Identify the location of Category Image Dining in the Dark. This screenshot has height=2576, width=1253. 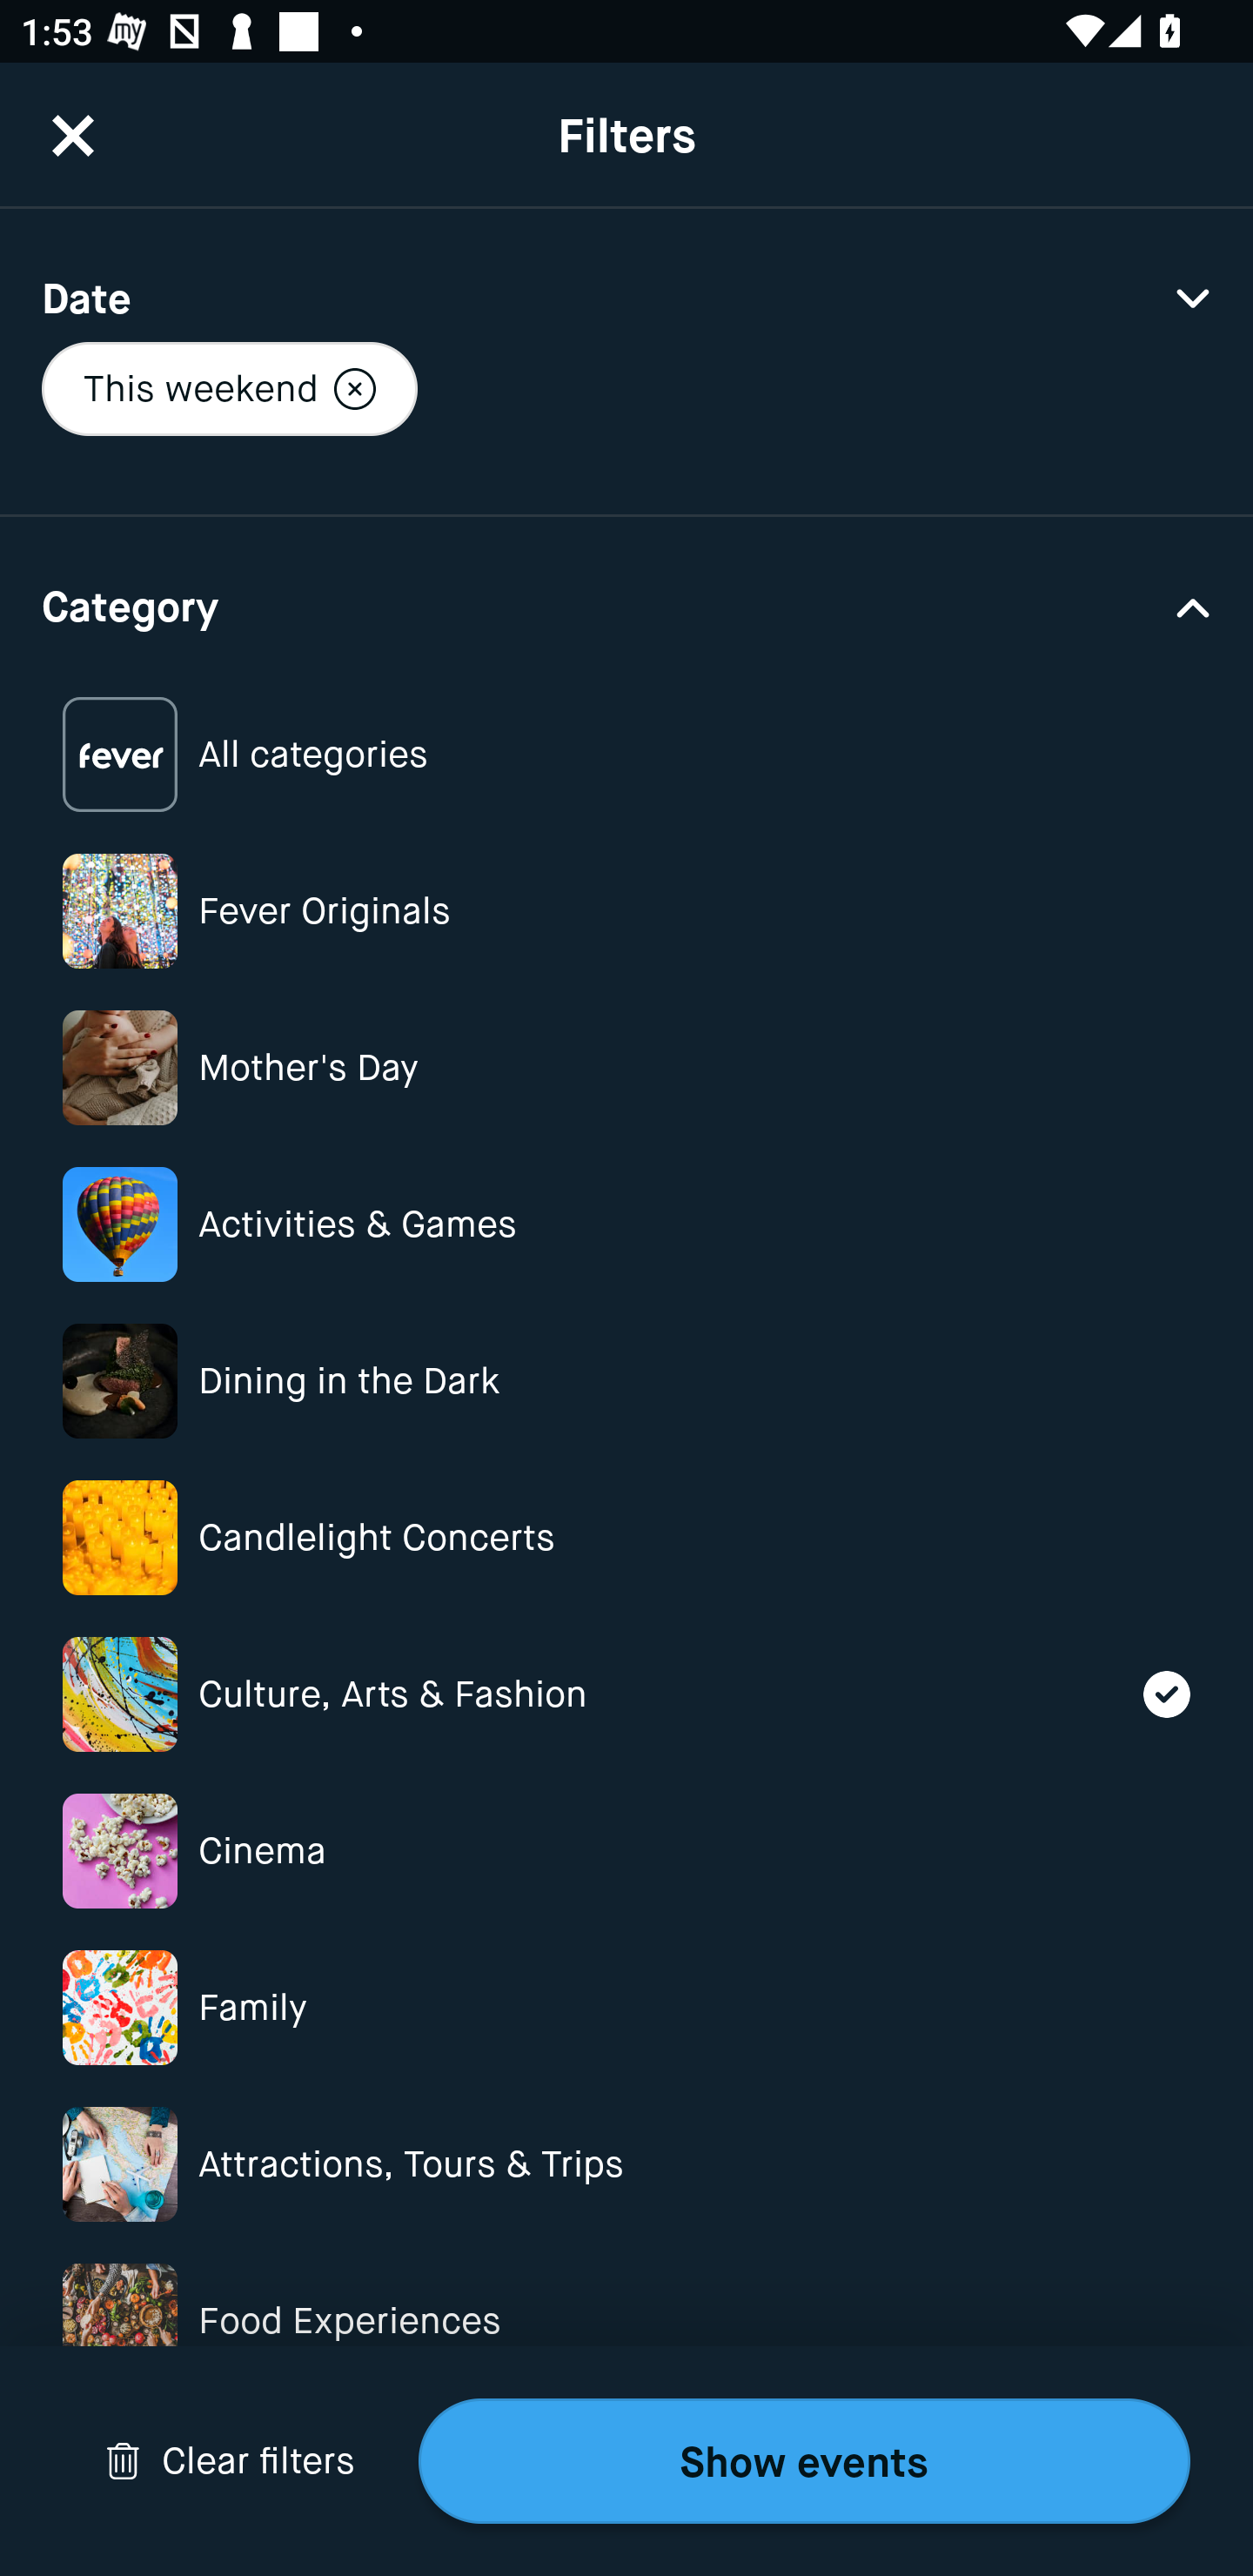
(626, 1380).